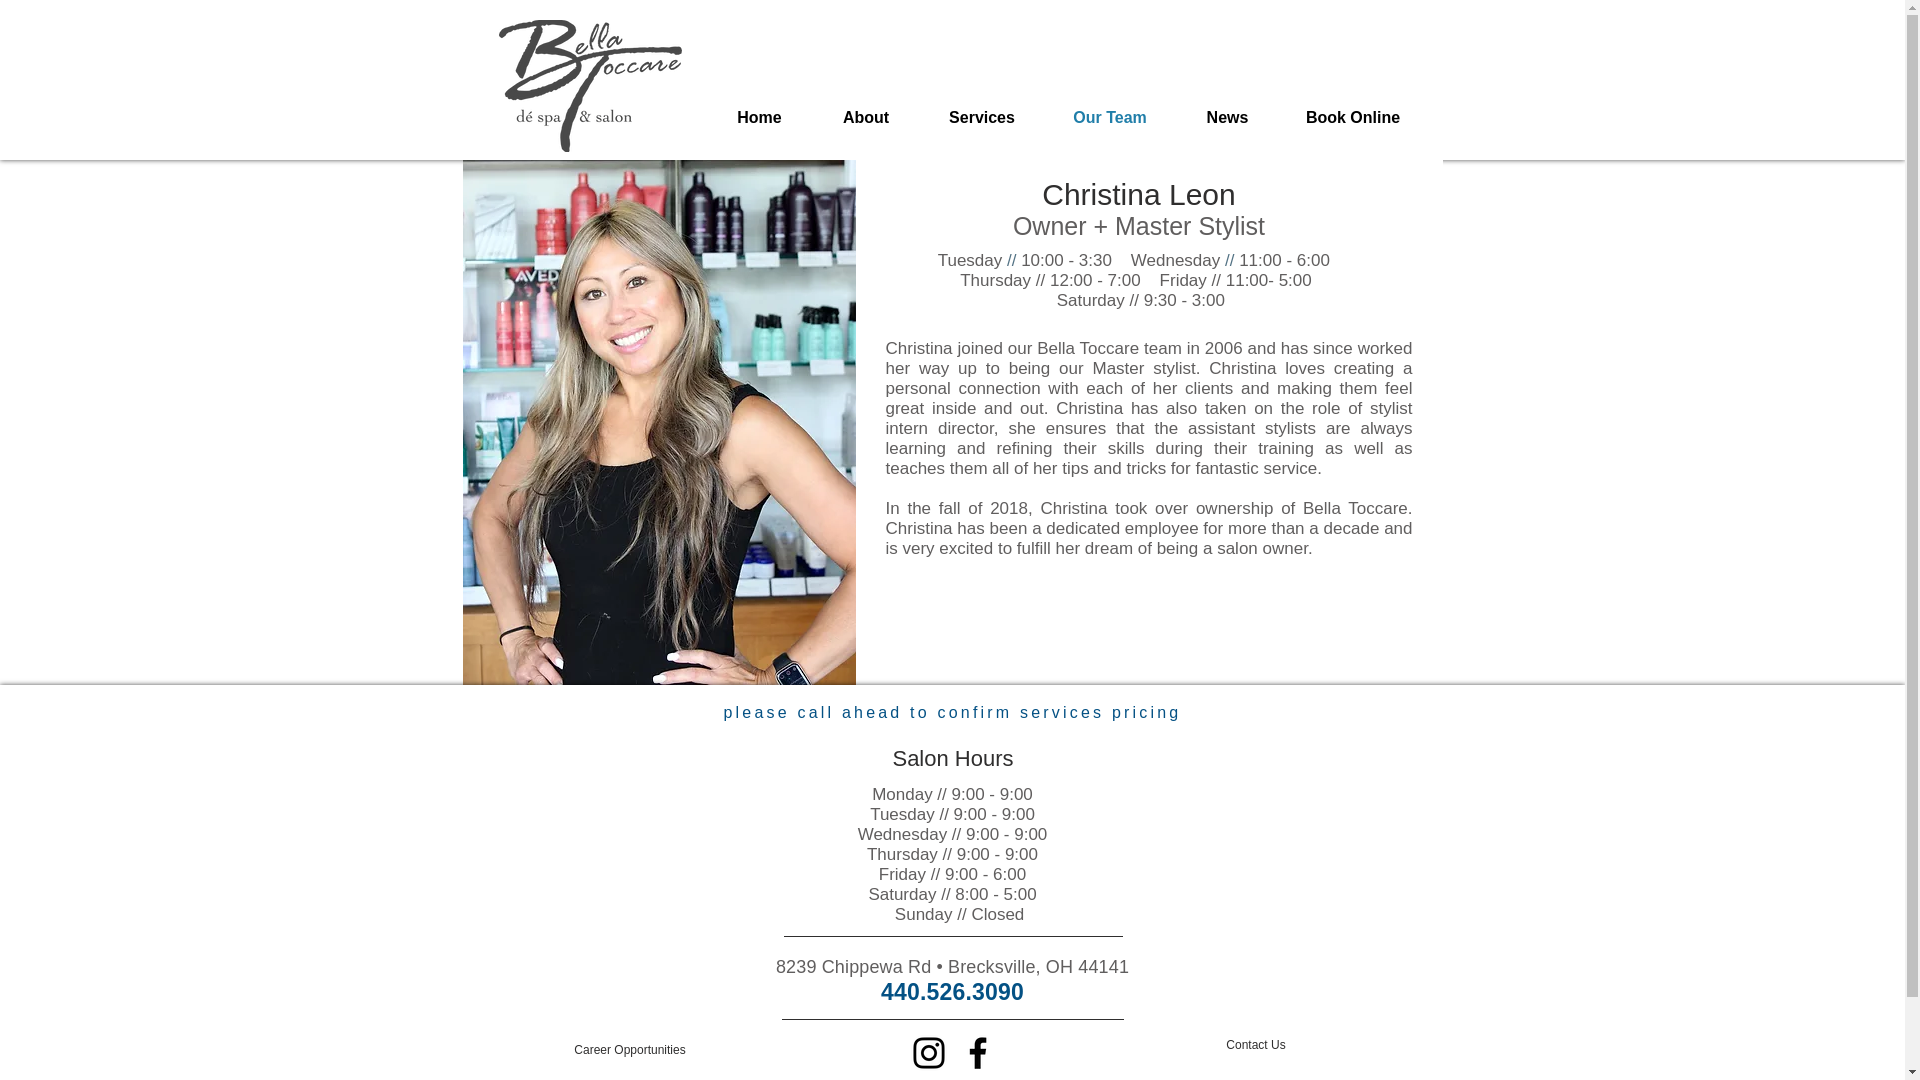 The width and height of the screenshot is (1920, 1080). What do you see at coordinates (952, 992) in the screenshot?
I see `440.526.3090` at bounding box center [952, 992].